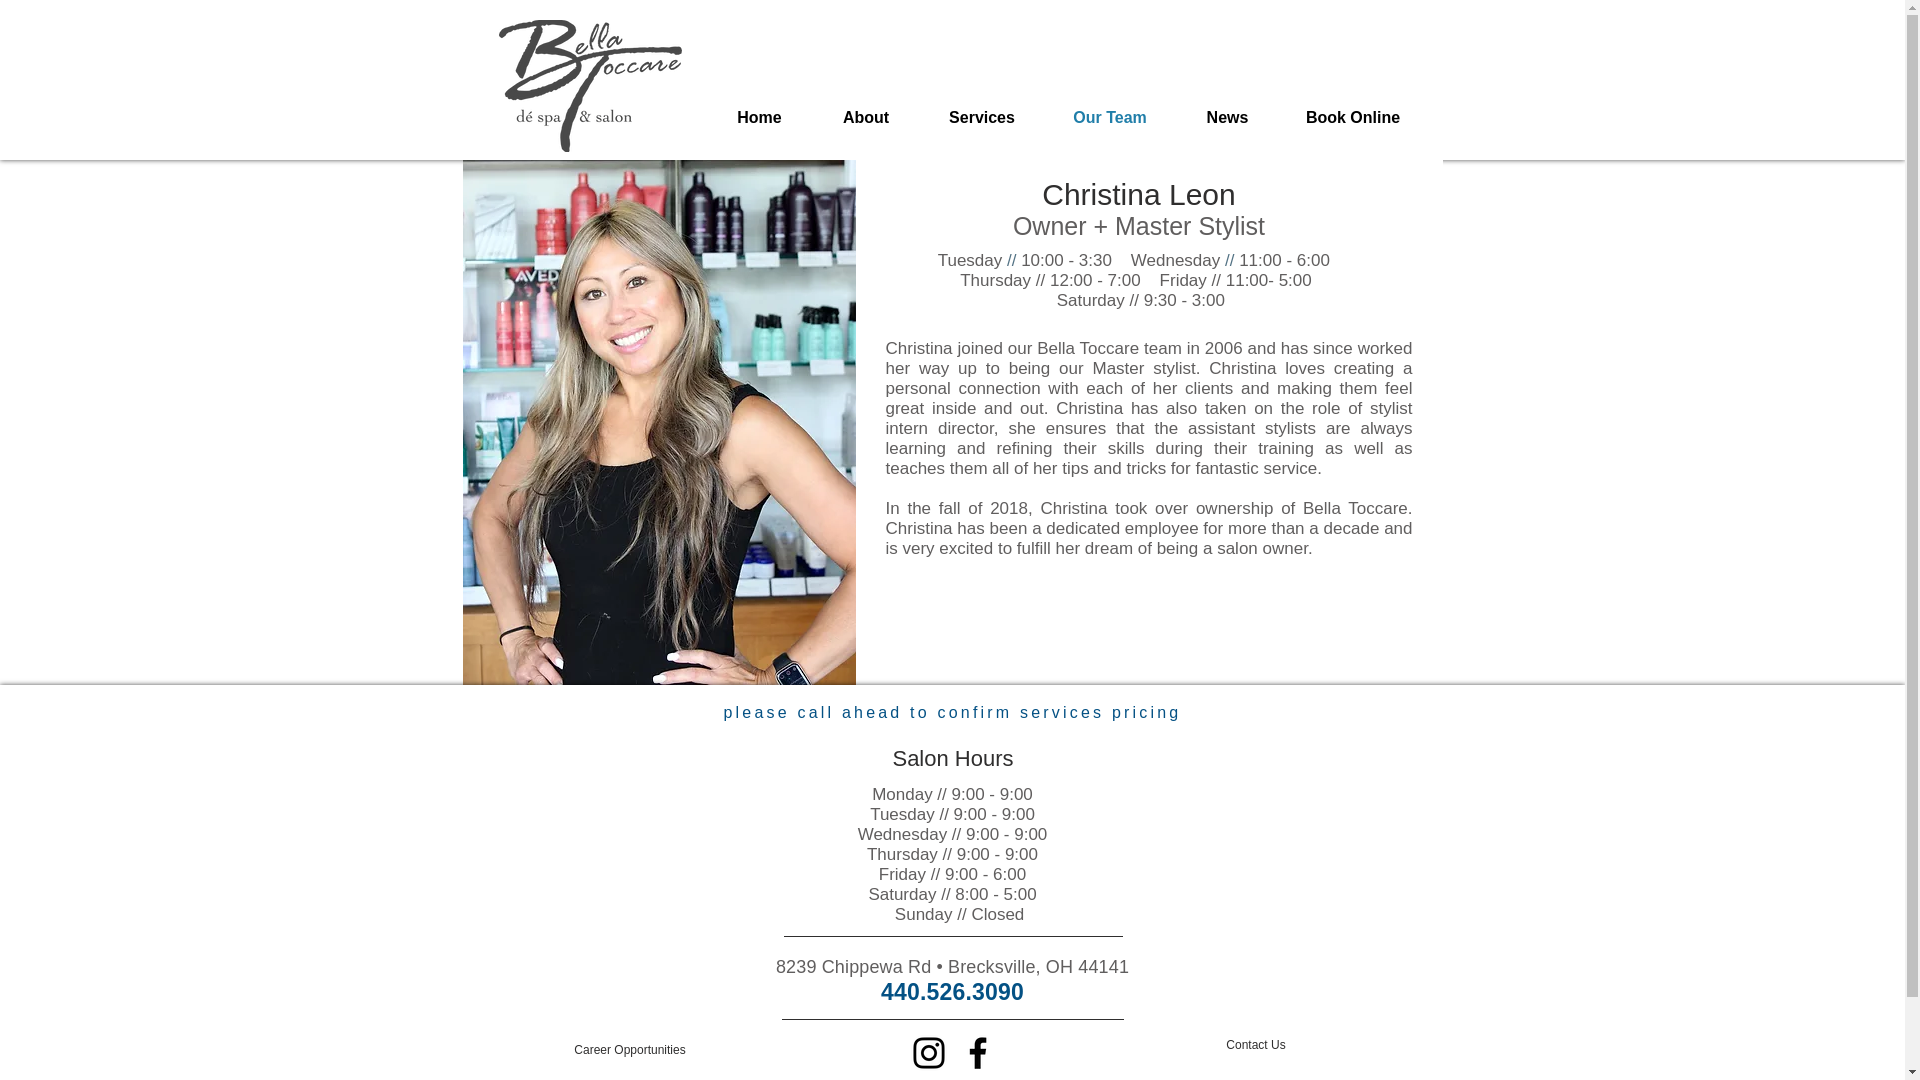 The width and height of the screenshot is (1920, 1080). What do you see at coordinates (952, 992) in the screenshot?
I see `440.526.3090` at bounding box center [952, 992].